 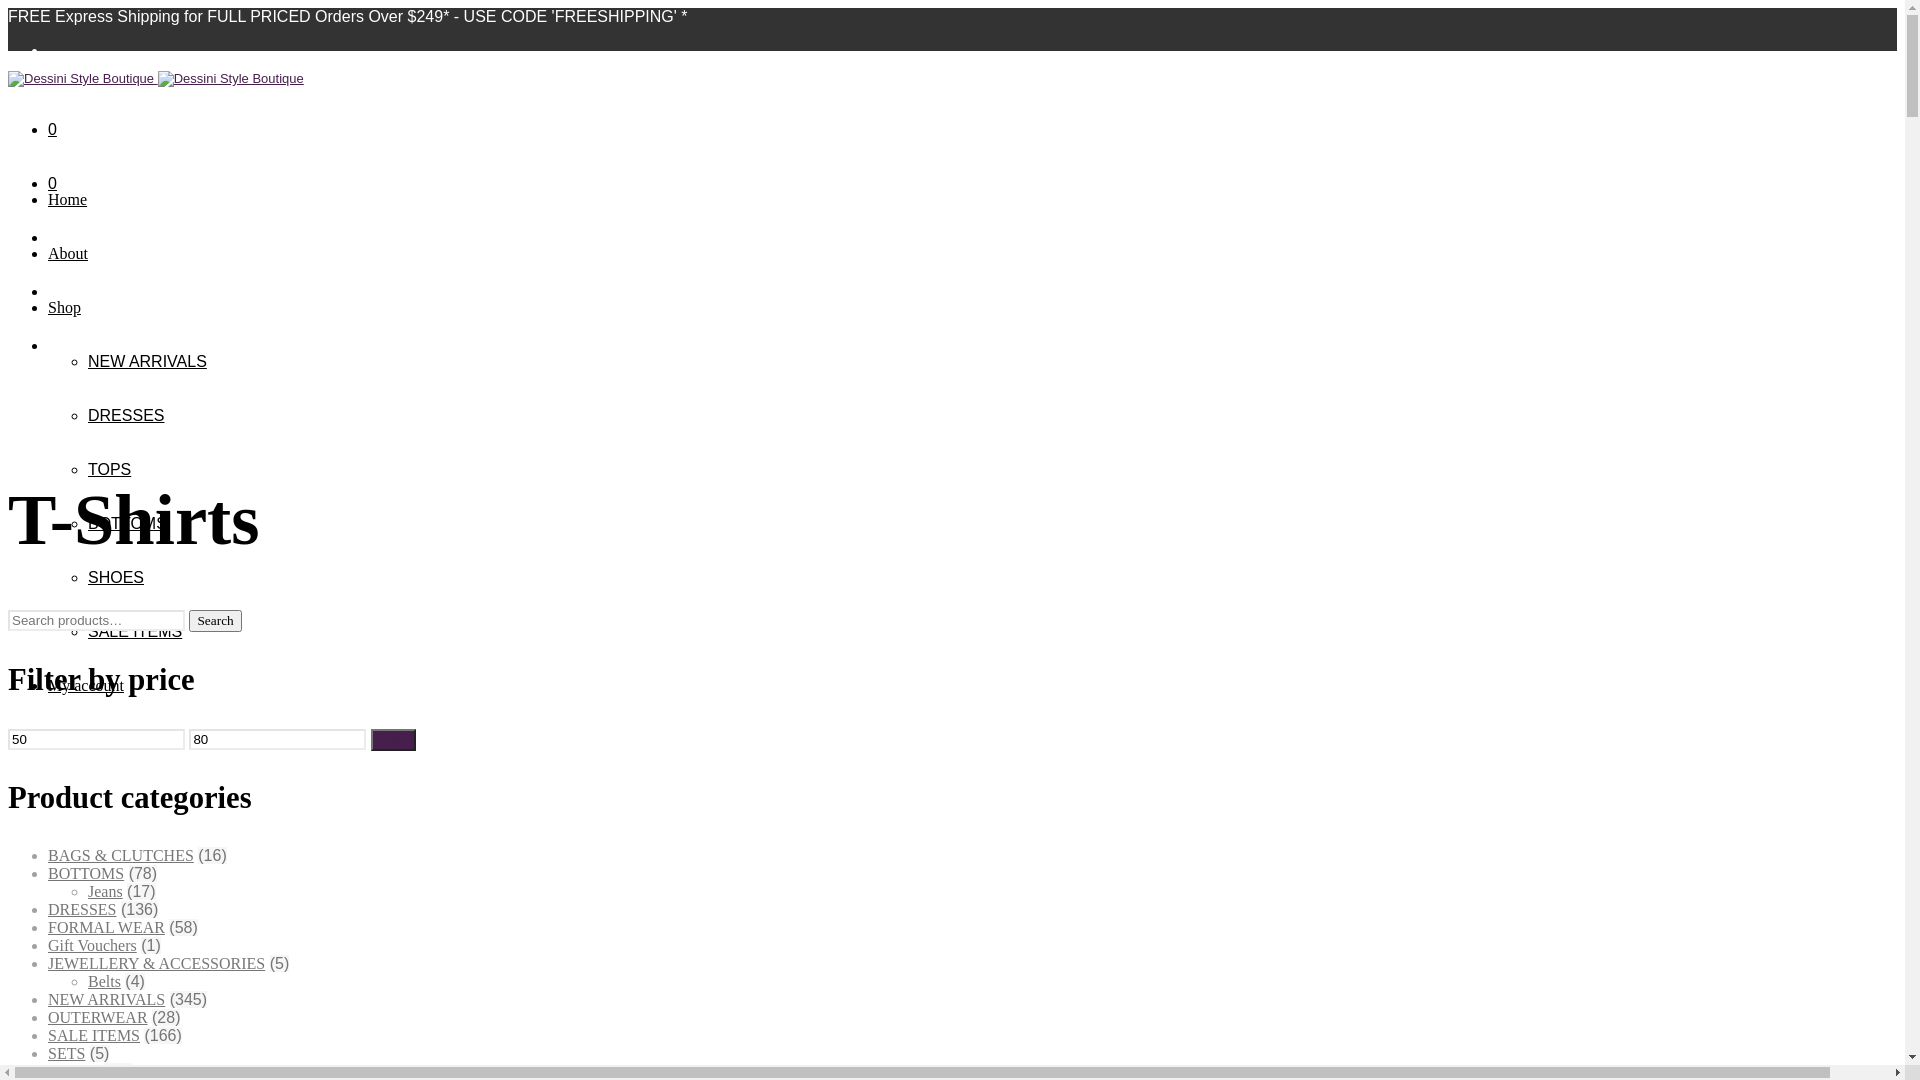 What do you see at coordinates (126, 416) in the screenshot?
I see `DRESSES` at bounding box center [126, 416].